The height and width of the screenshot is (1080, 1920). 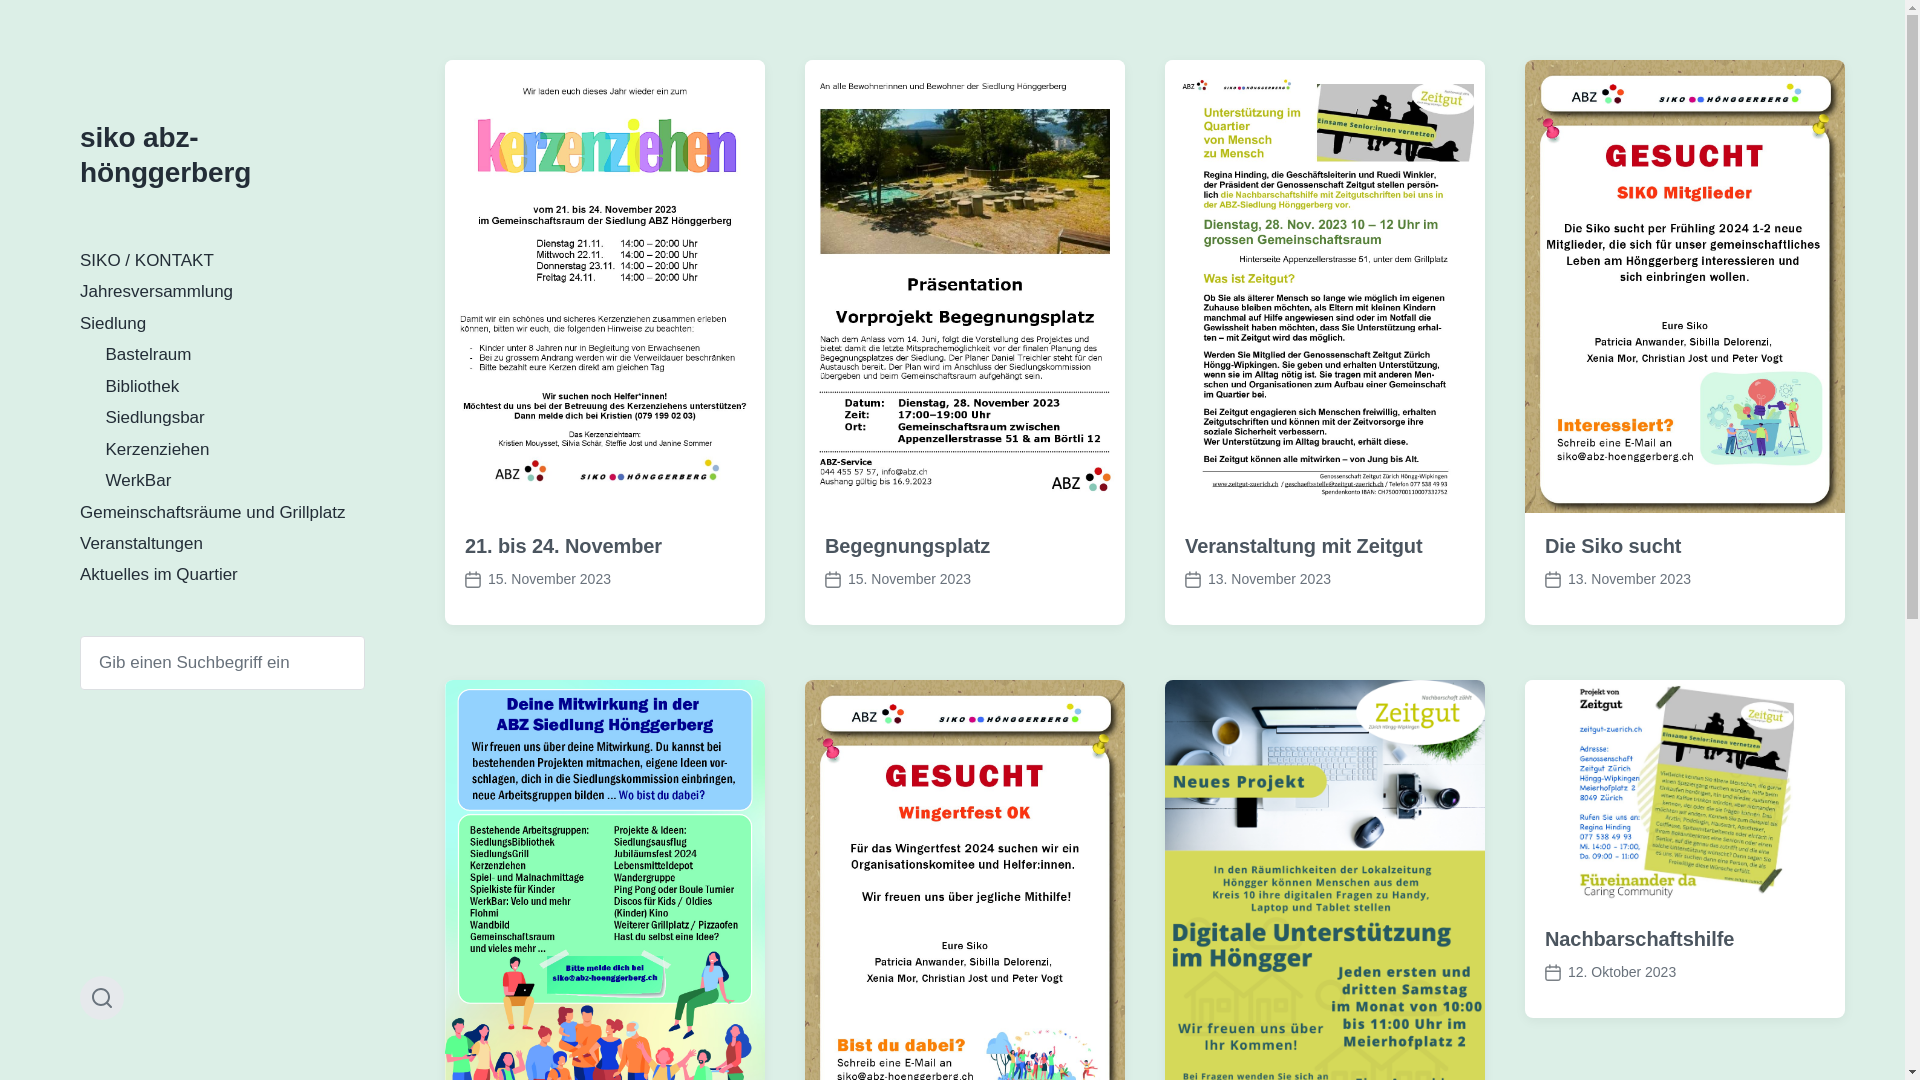 What do you see at coordinates (1640, 939) in the screenshot?
I see `Nachbarschaftshilfe` at bounding box center [1640, 939].